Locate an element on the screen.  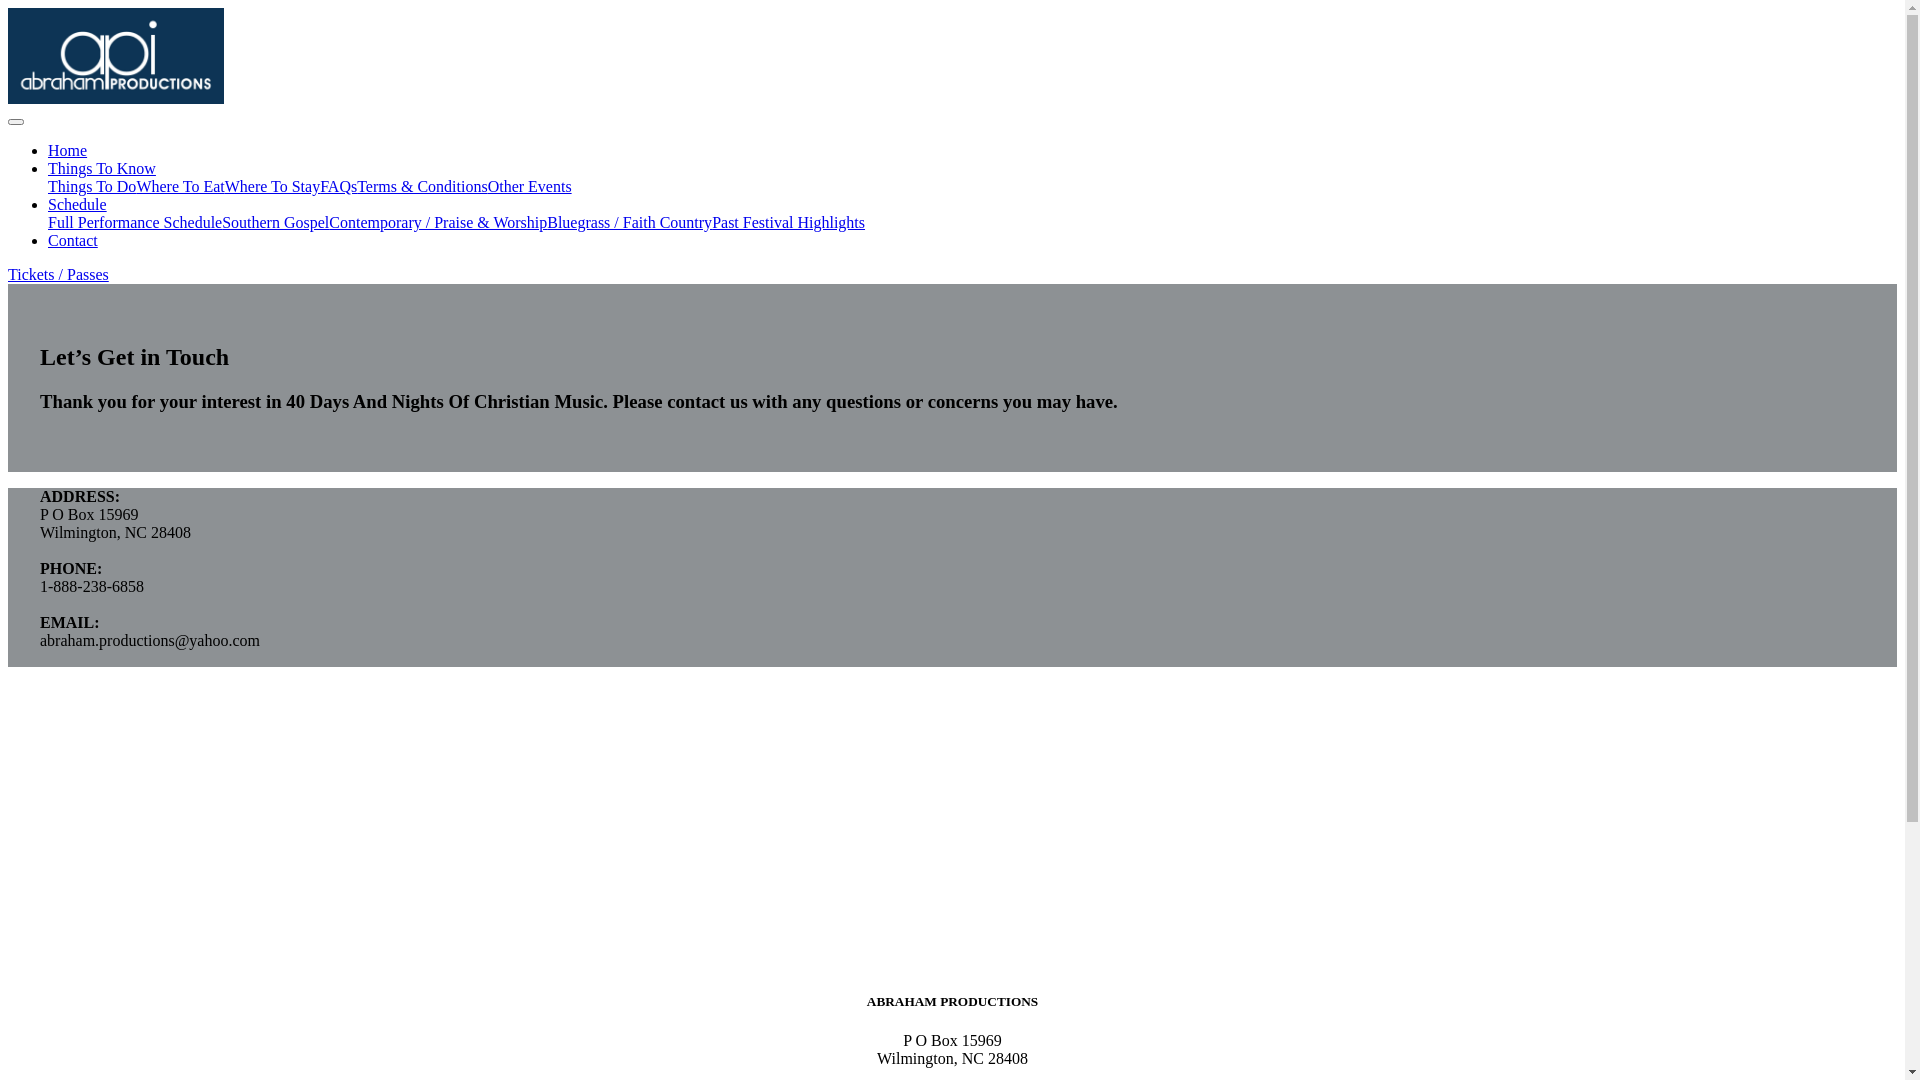
Contemporary / Praise & Worship is located at coordinates (438, 222).